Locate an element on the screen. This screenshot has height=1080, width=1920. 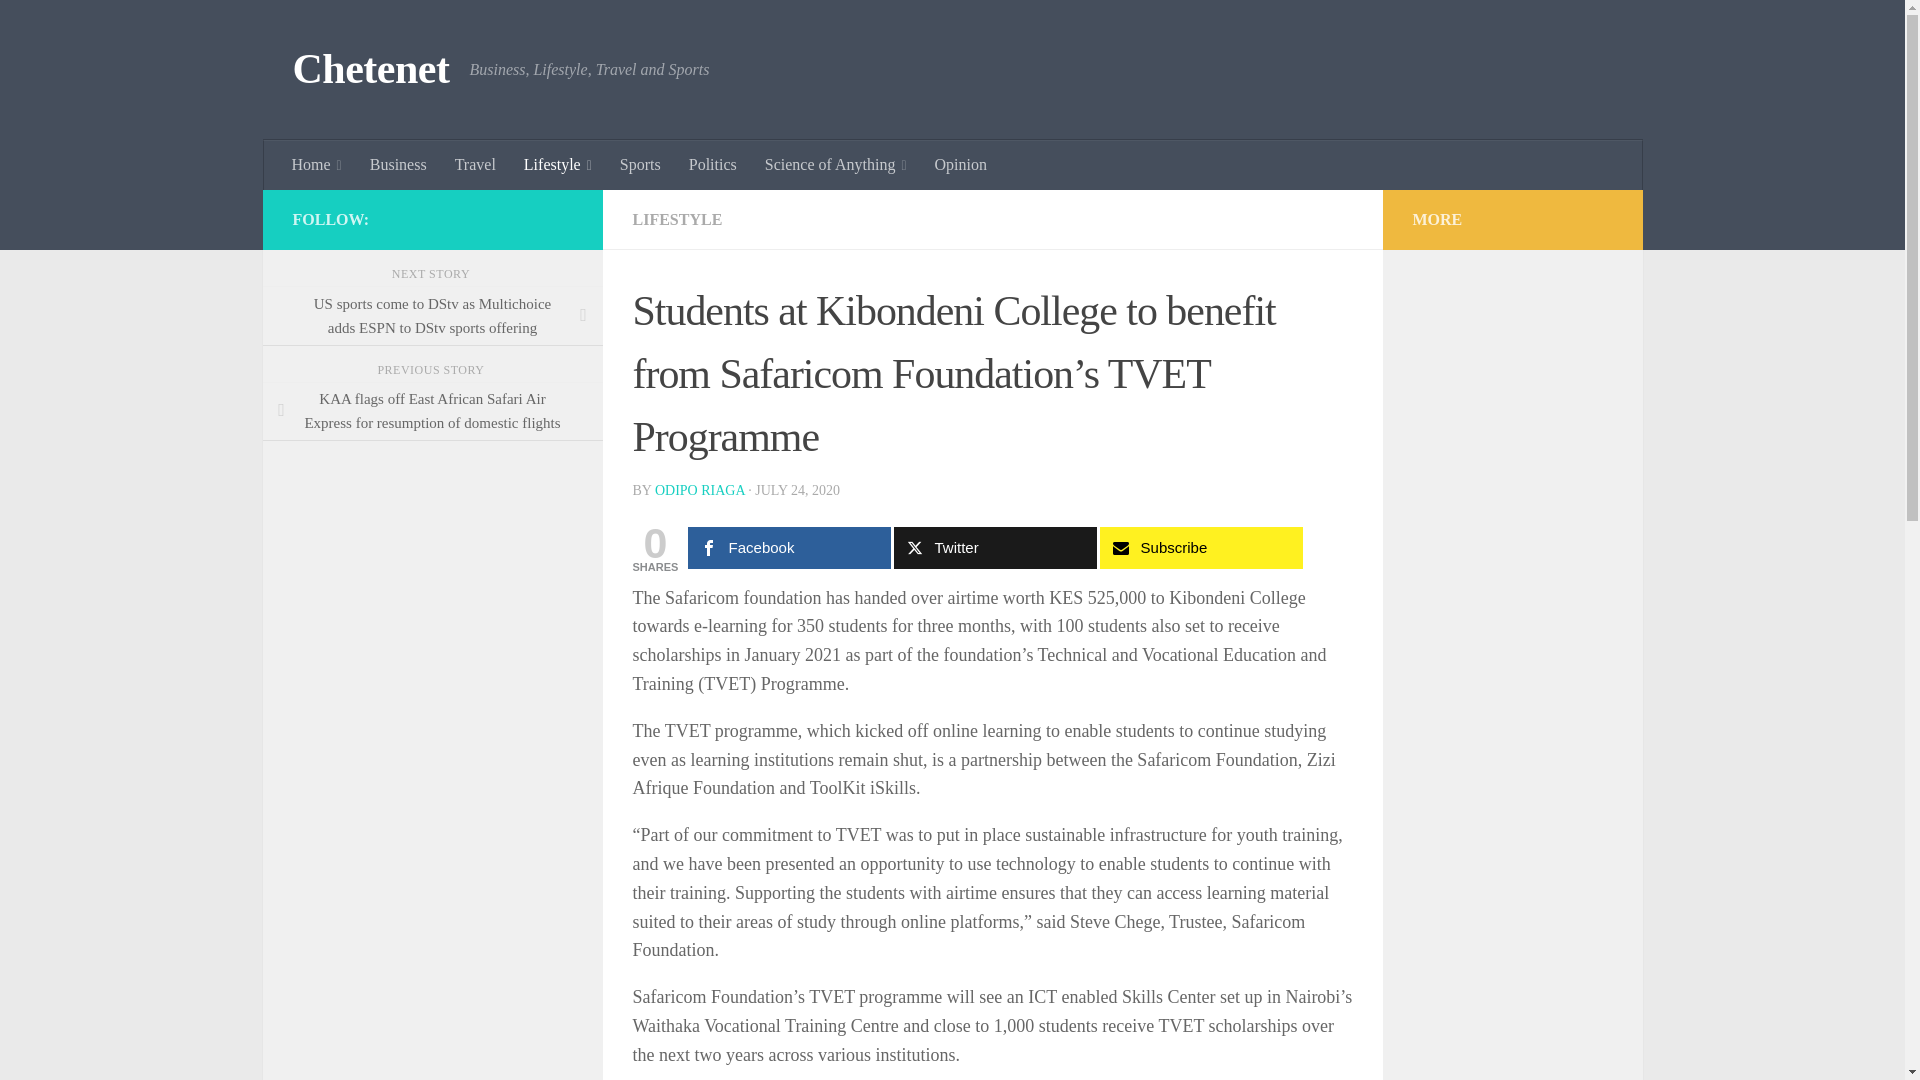
Skip to content is located at coordinates (78, 27).